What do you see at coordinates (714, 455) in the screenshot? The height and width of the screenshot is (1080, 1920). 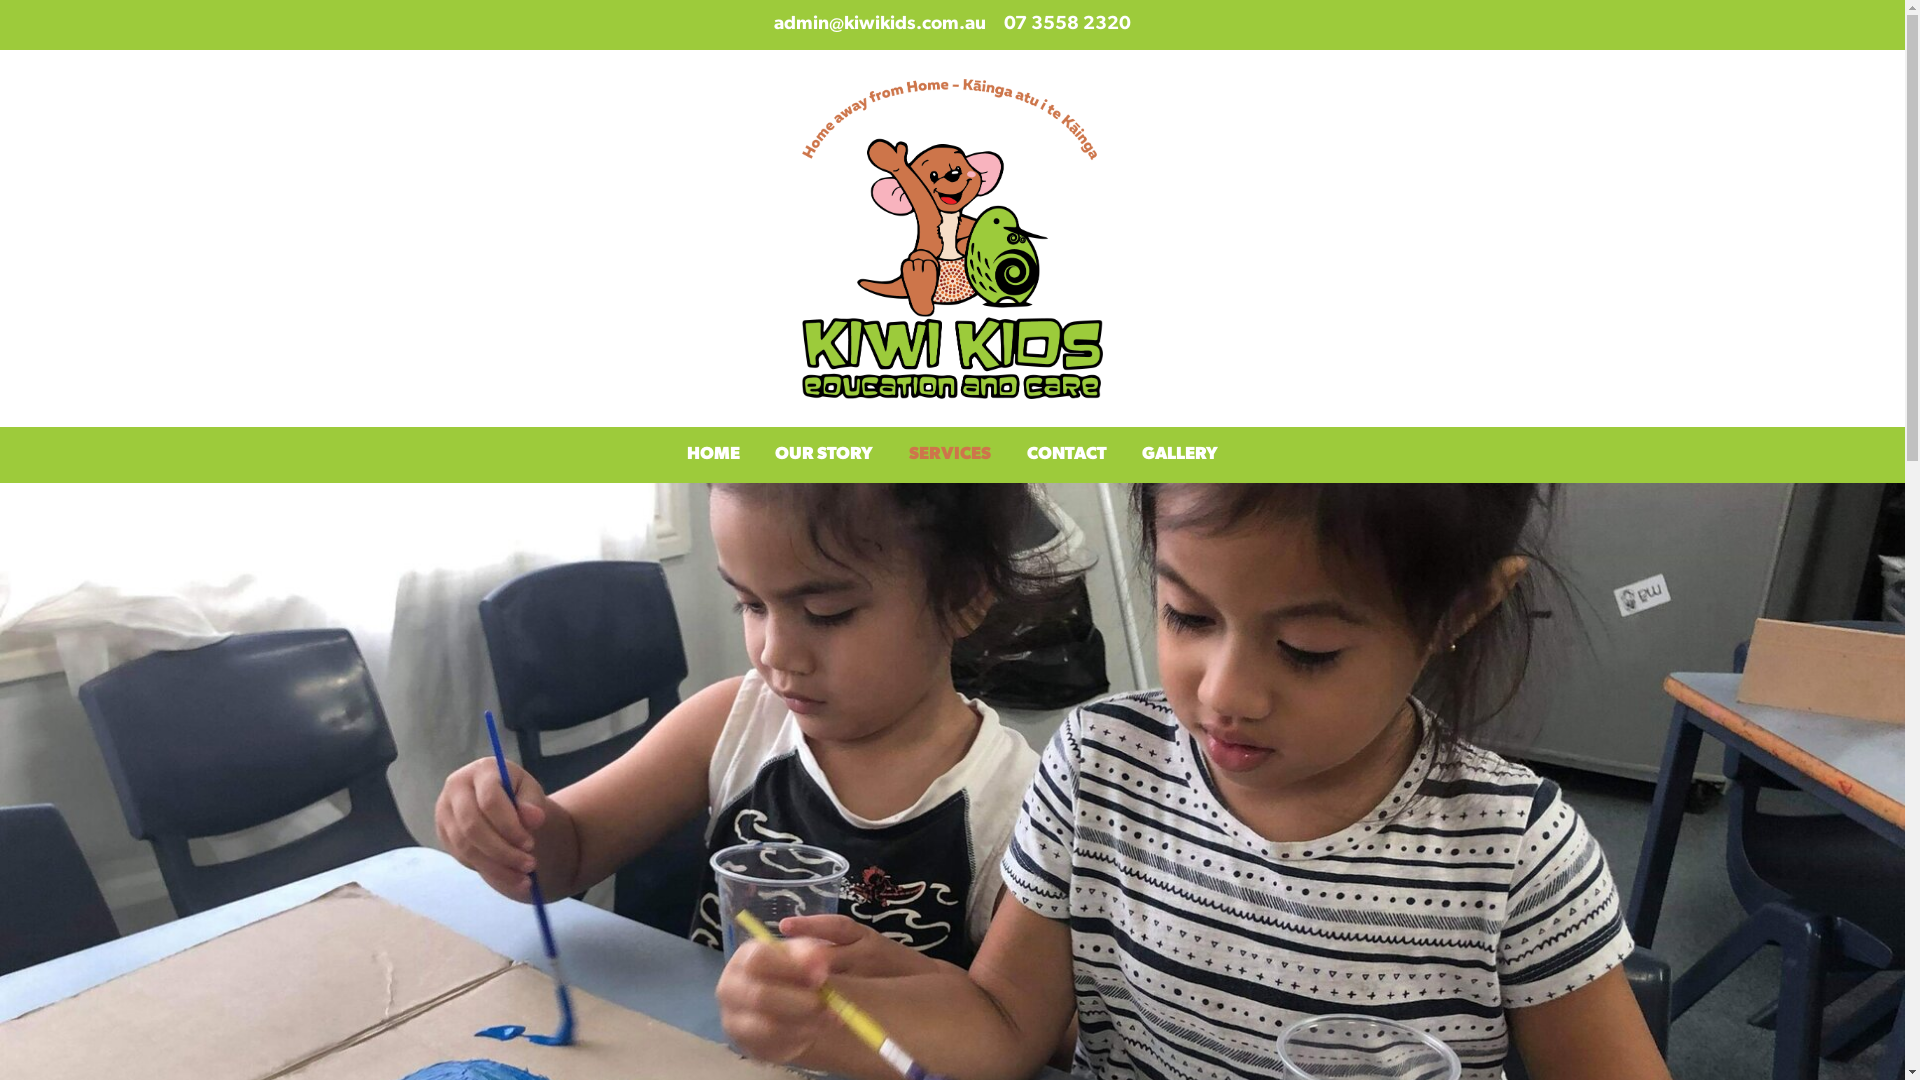 I see `HOME` at bounding box center [714, 455].